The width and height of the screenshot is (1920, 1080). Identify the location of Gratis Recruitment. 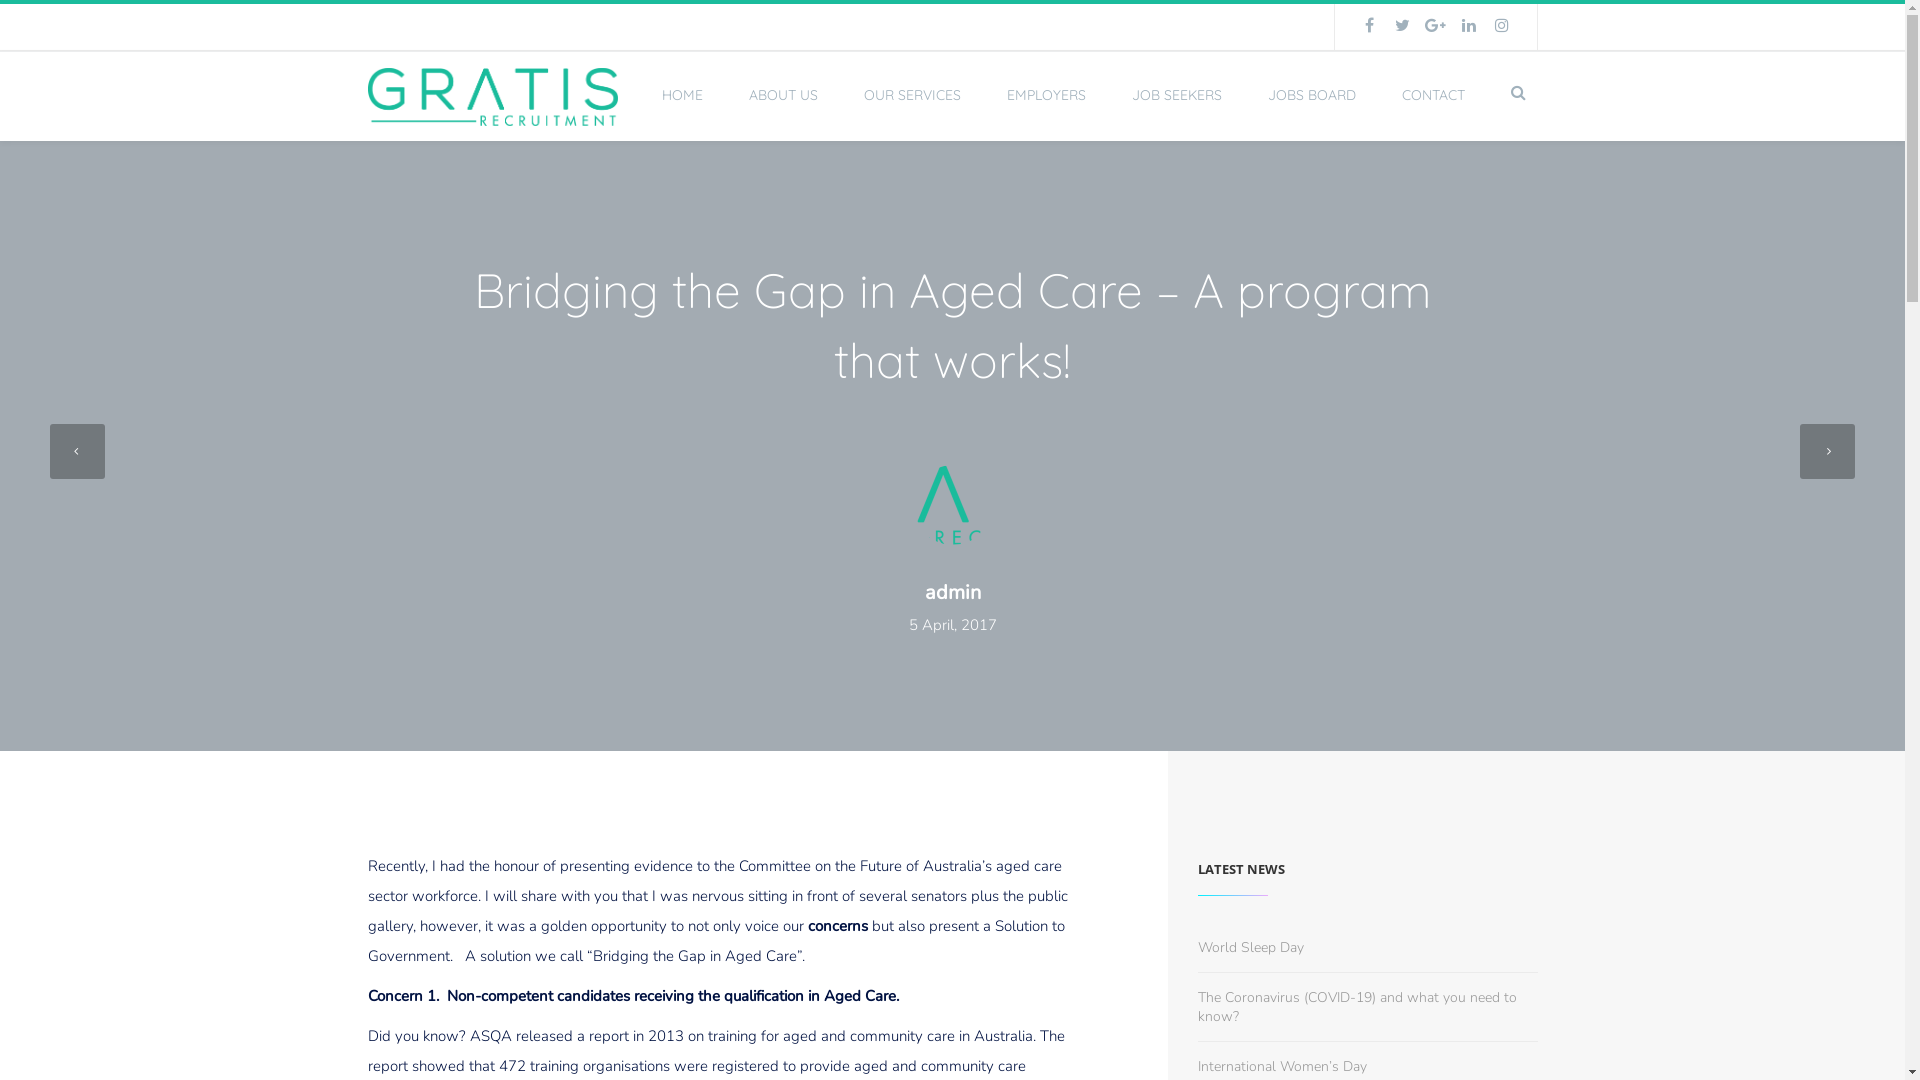
(493, 97).